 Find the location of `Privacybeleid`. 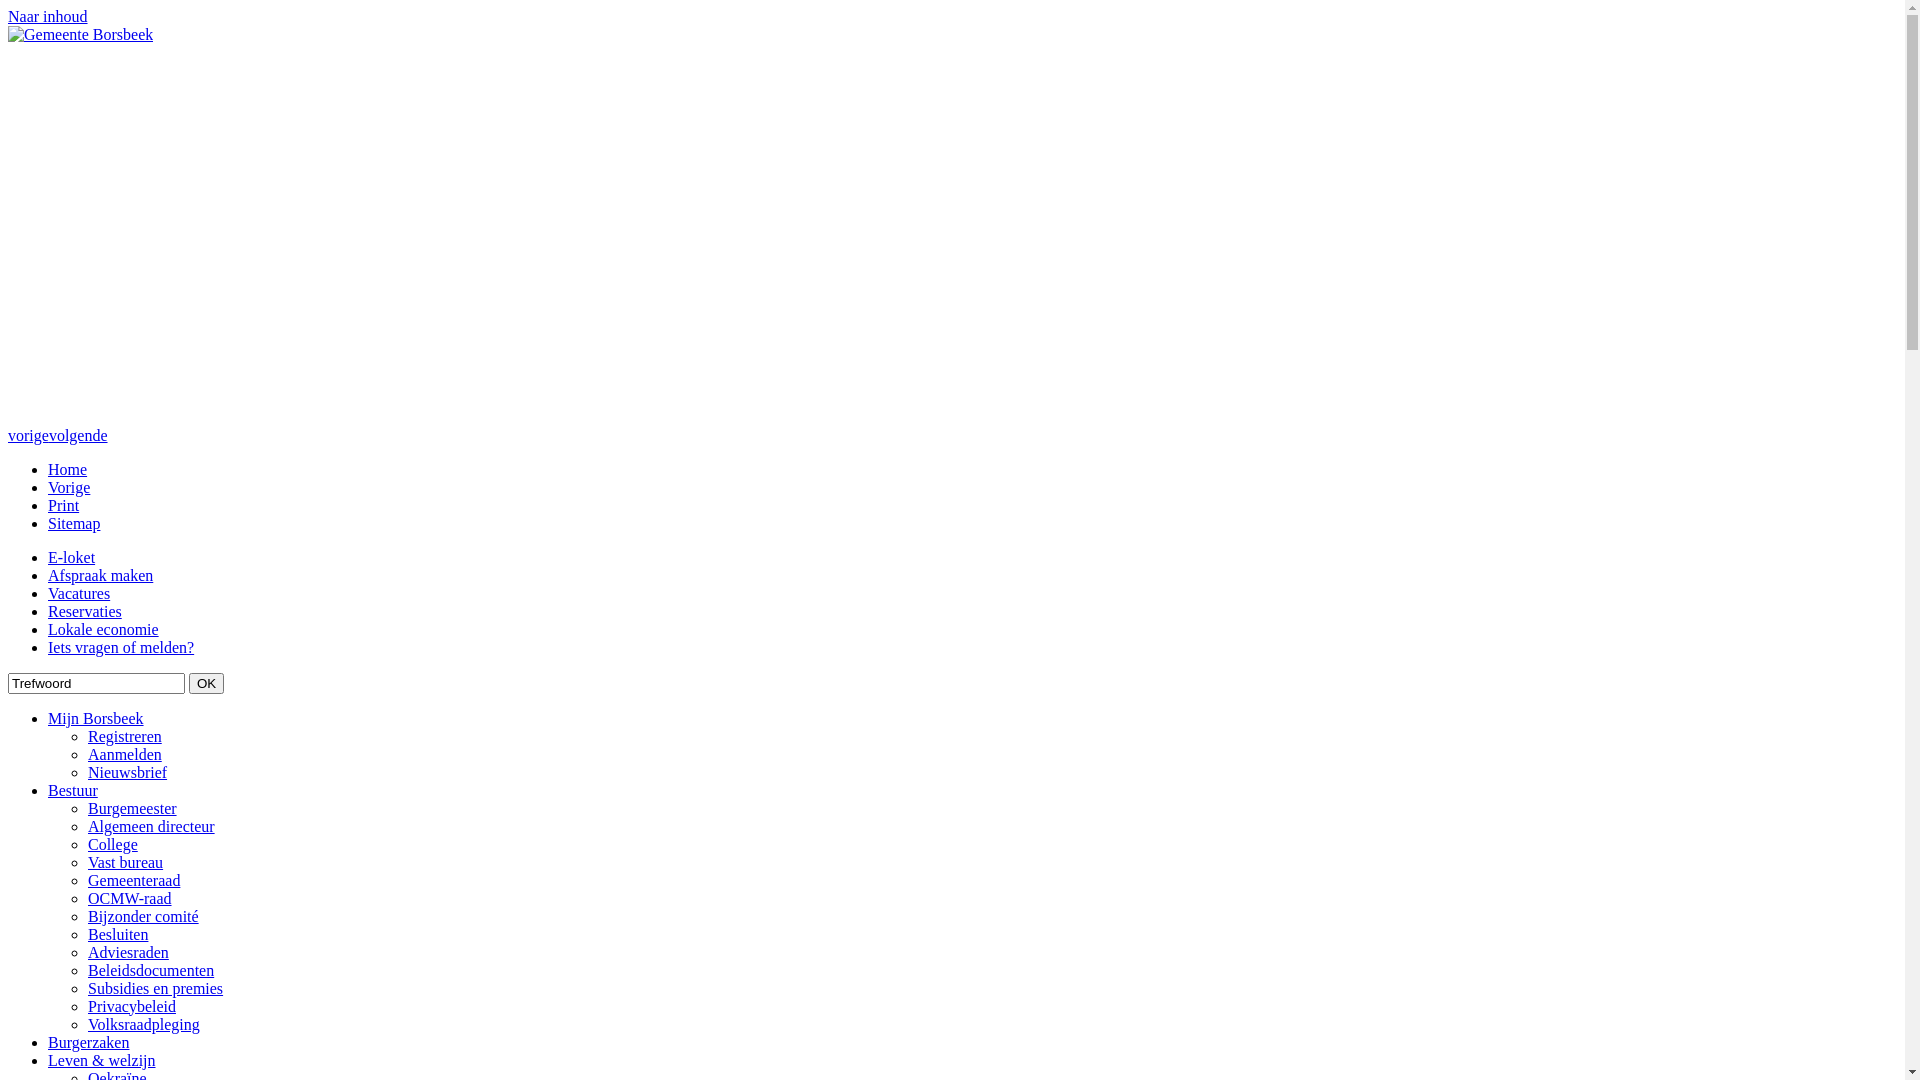

Privacybeleid is located at coordinates (132, 1006).